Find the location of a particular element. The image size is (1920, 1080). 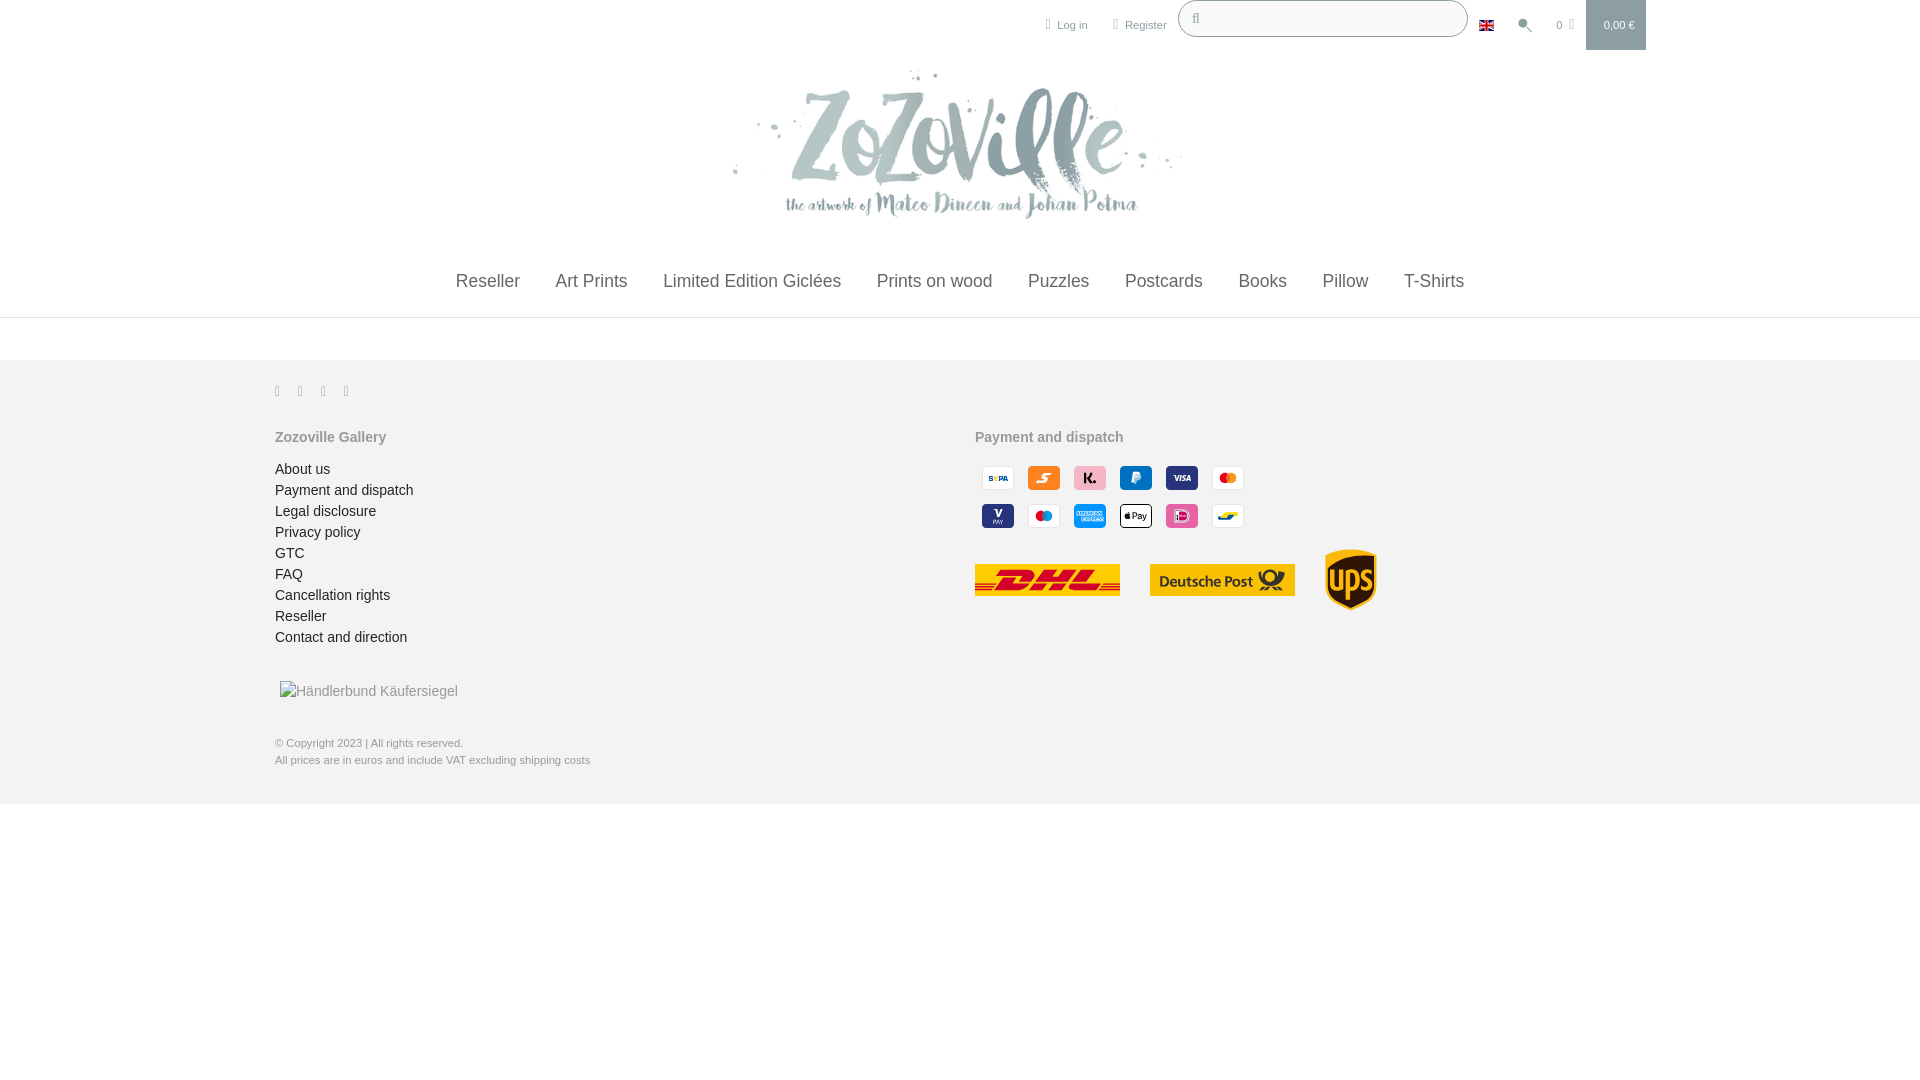

Legal disclosure is located at coordinates (325, 511).